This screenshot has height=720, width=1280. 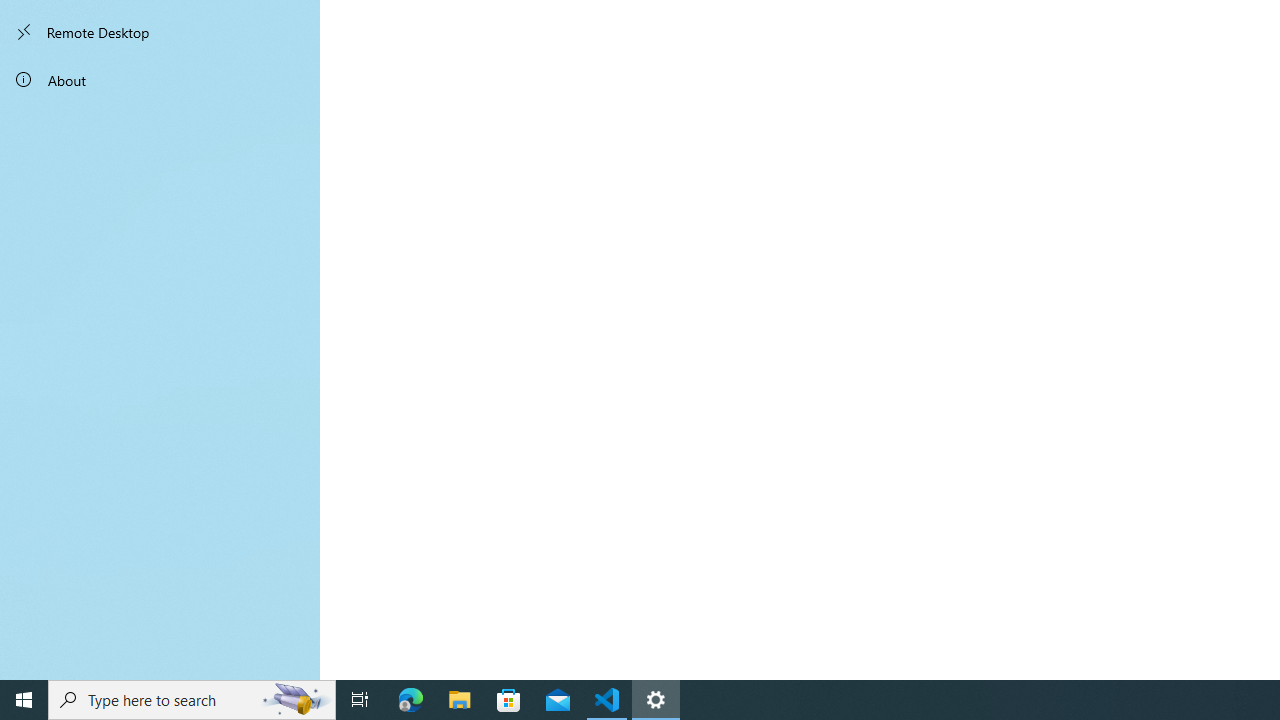 What do you see at coordinates (160, 80) in the screenshot?
I see `About` at bounding box center [160, 80].